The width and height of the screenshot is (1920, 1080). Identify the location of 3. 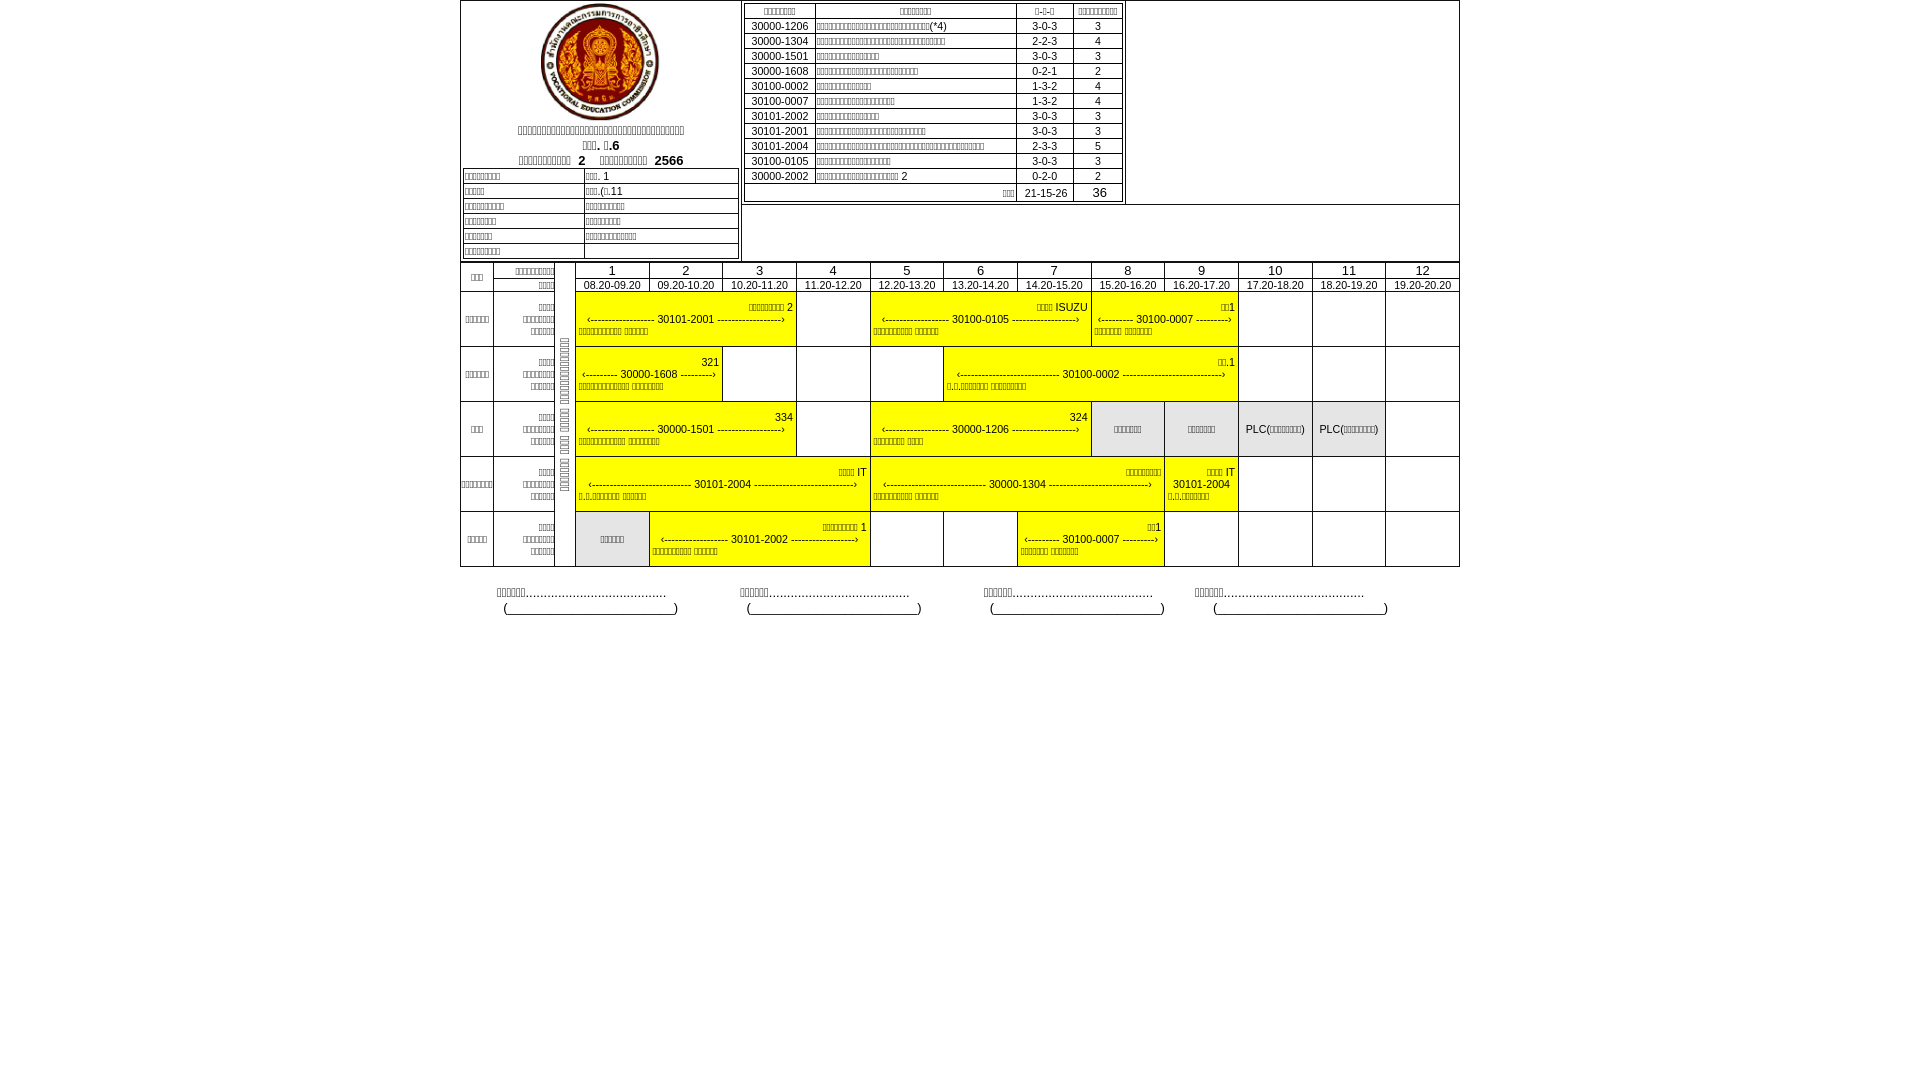
(1098, 161).